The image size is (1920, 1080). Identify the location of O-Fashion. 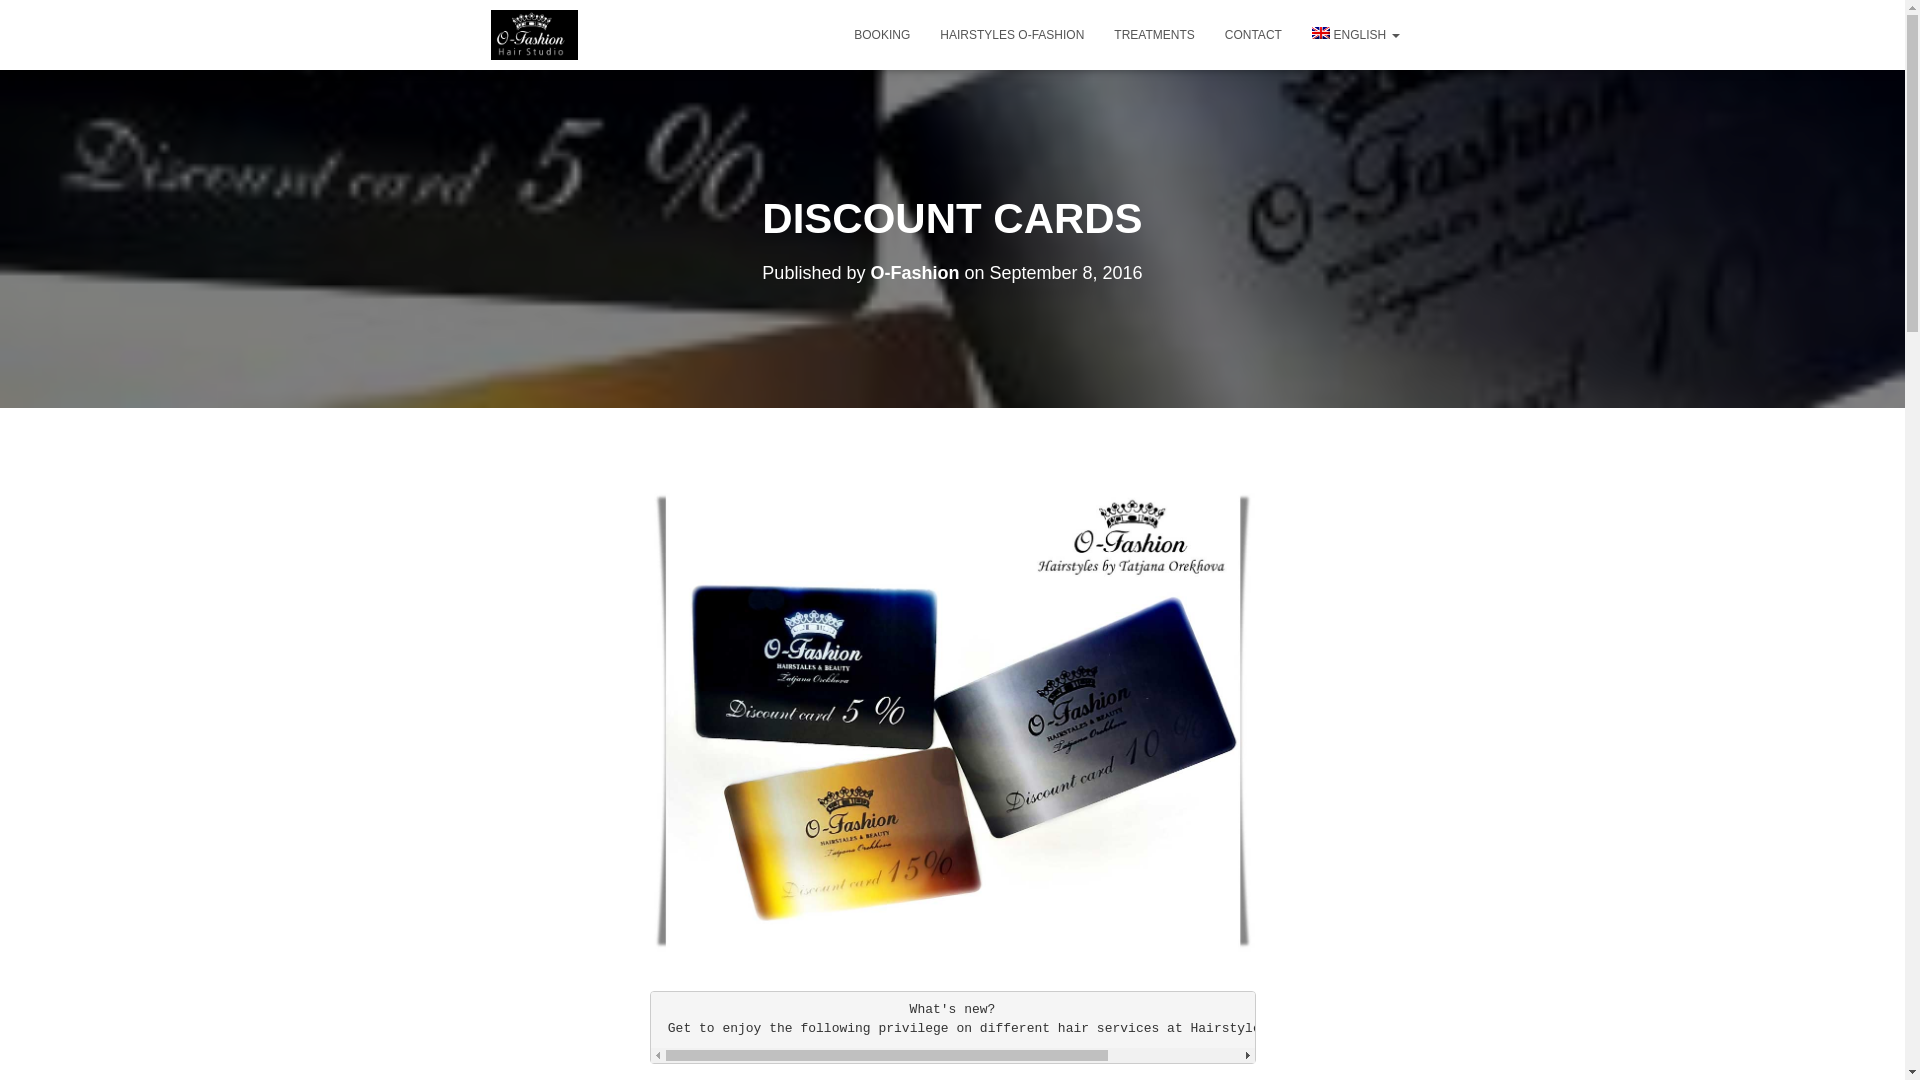
(914, 272).